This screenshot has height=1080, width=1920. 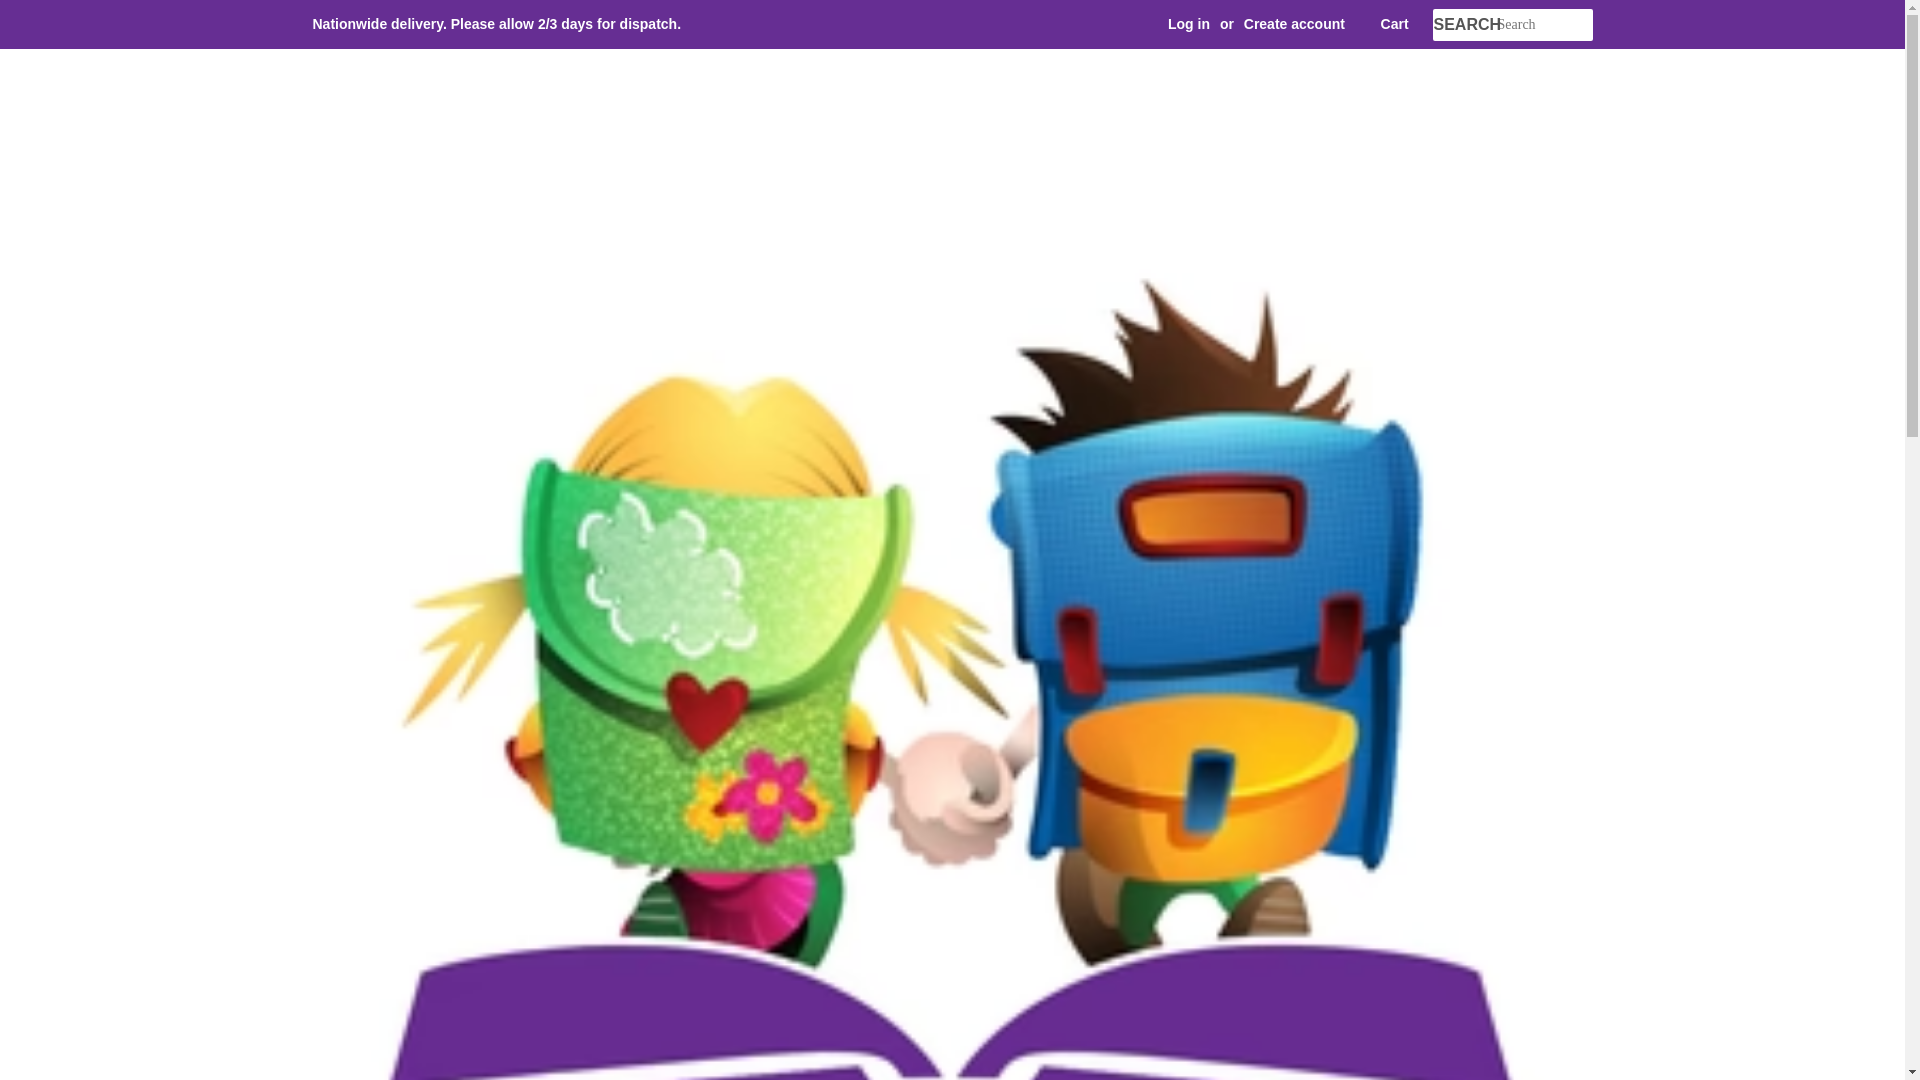 I want to click on Log in, so click(x=1188, y=24).